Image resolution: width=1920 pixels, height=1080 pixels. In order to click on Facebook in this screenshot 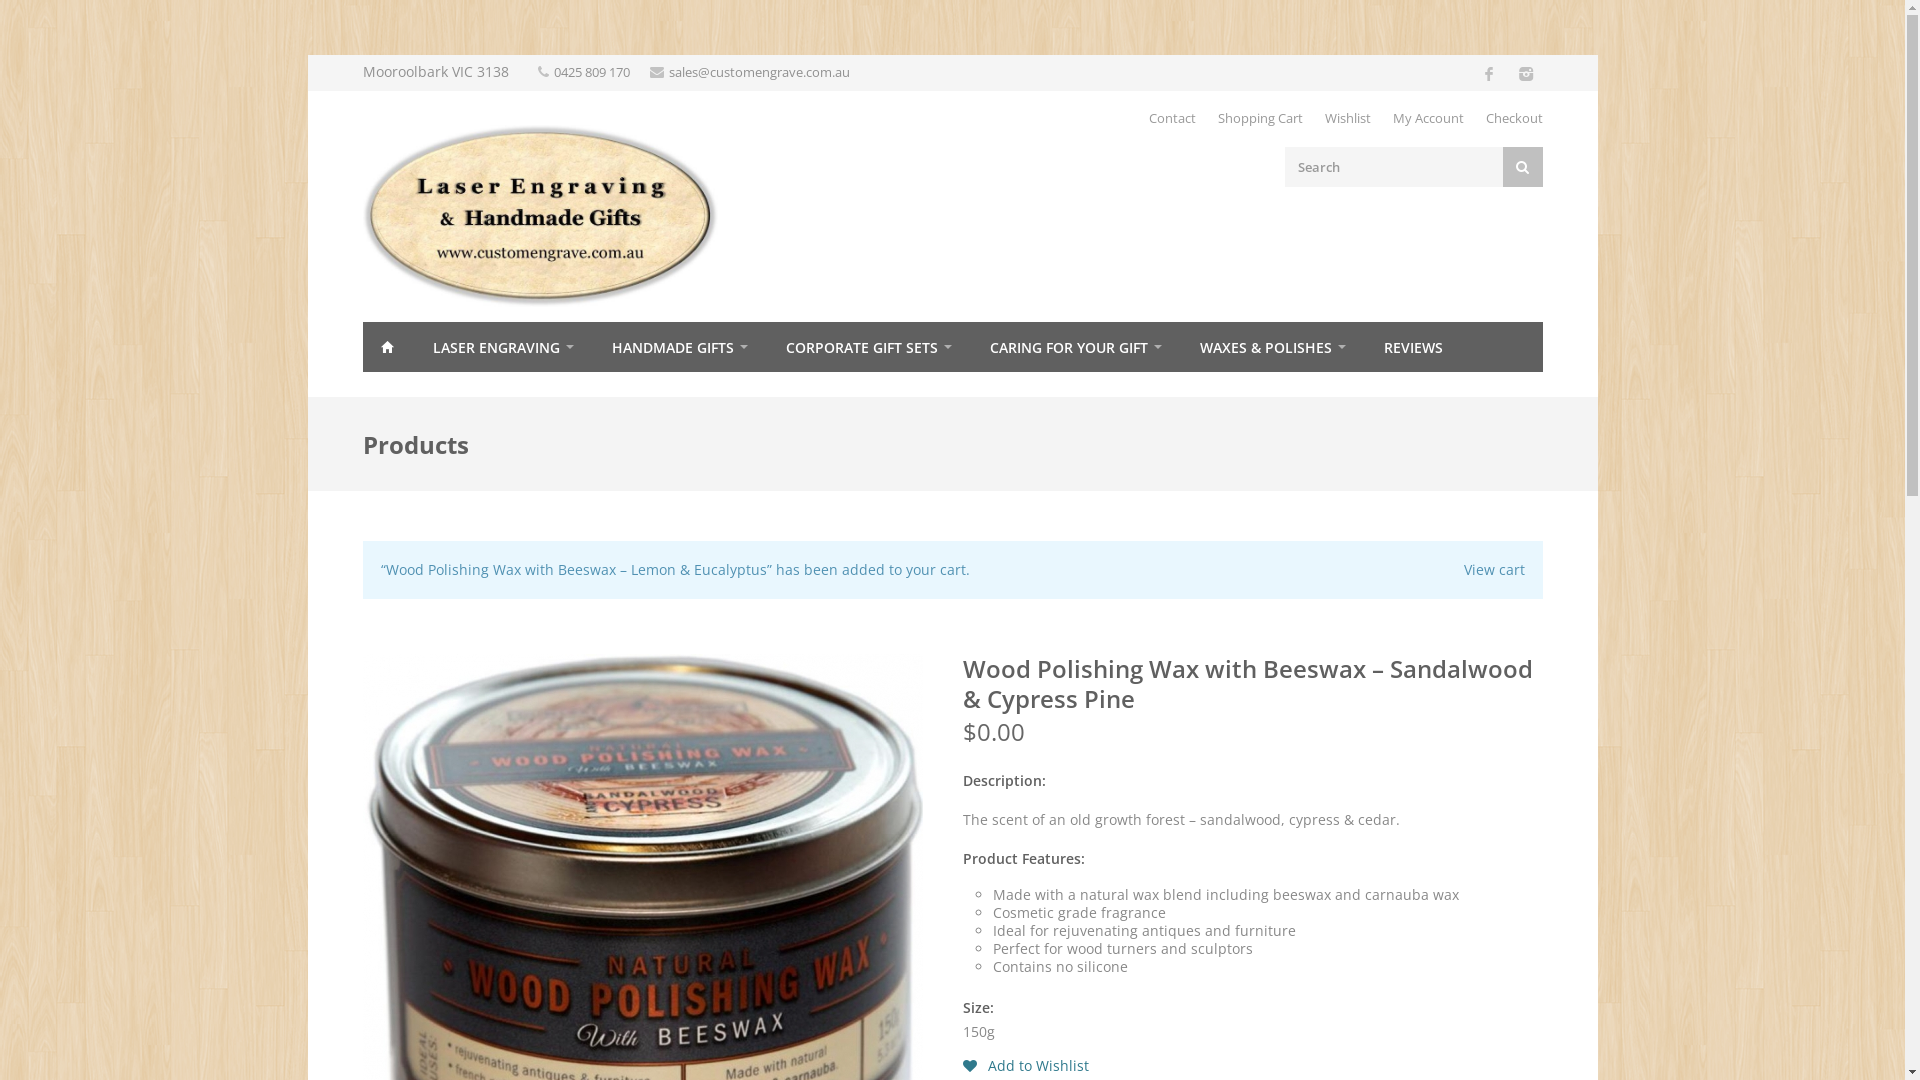, I will do `click(1488, 73)`.